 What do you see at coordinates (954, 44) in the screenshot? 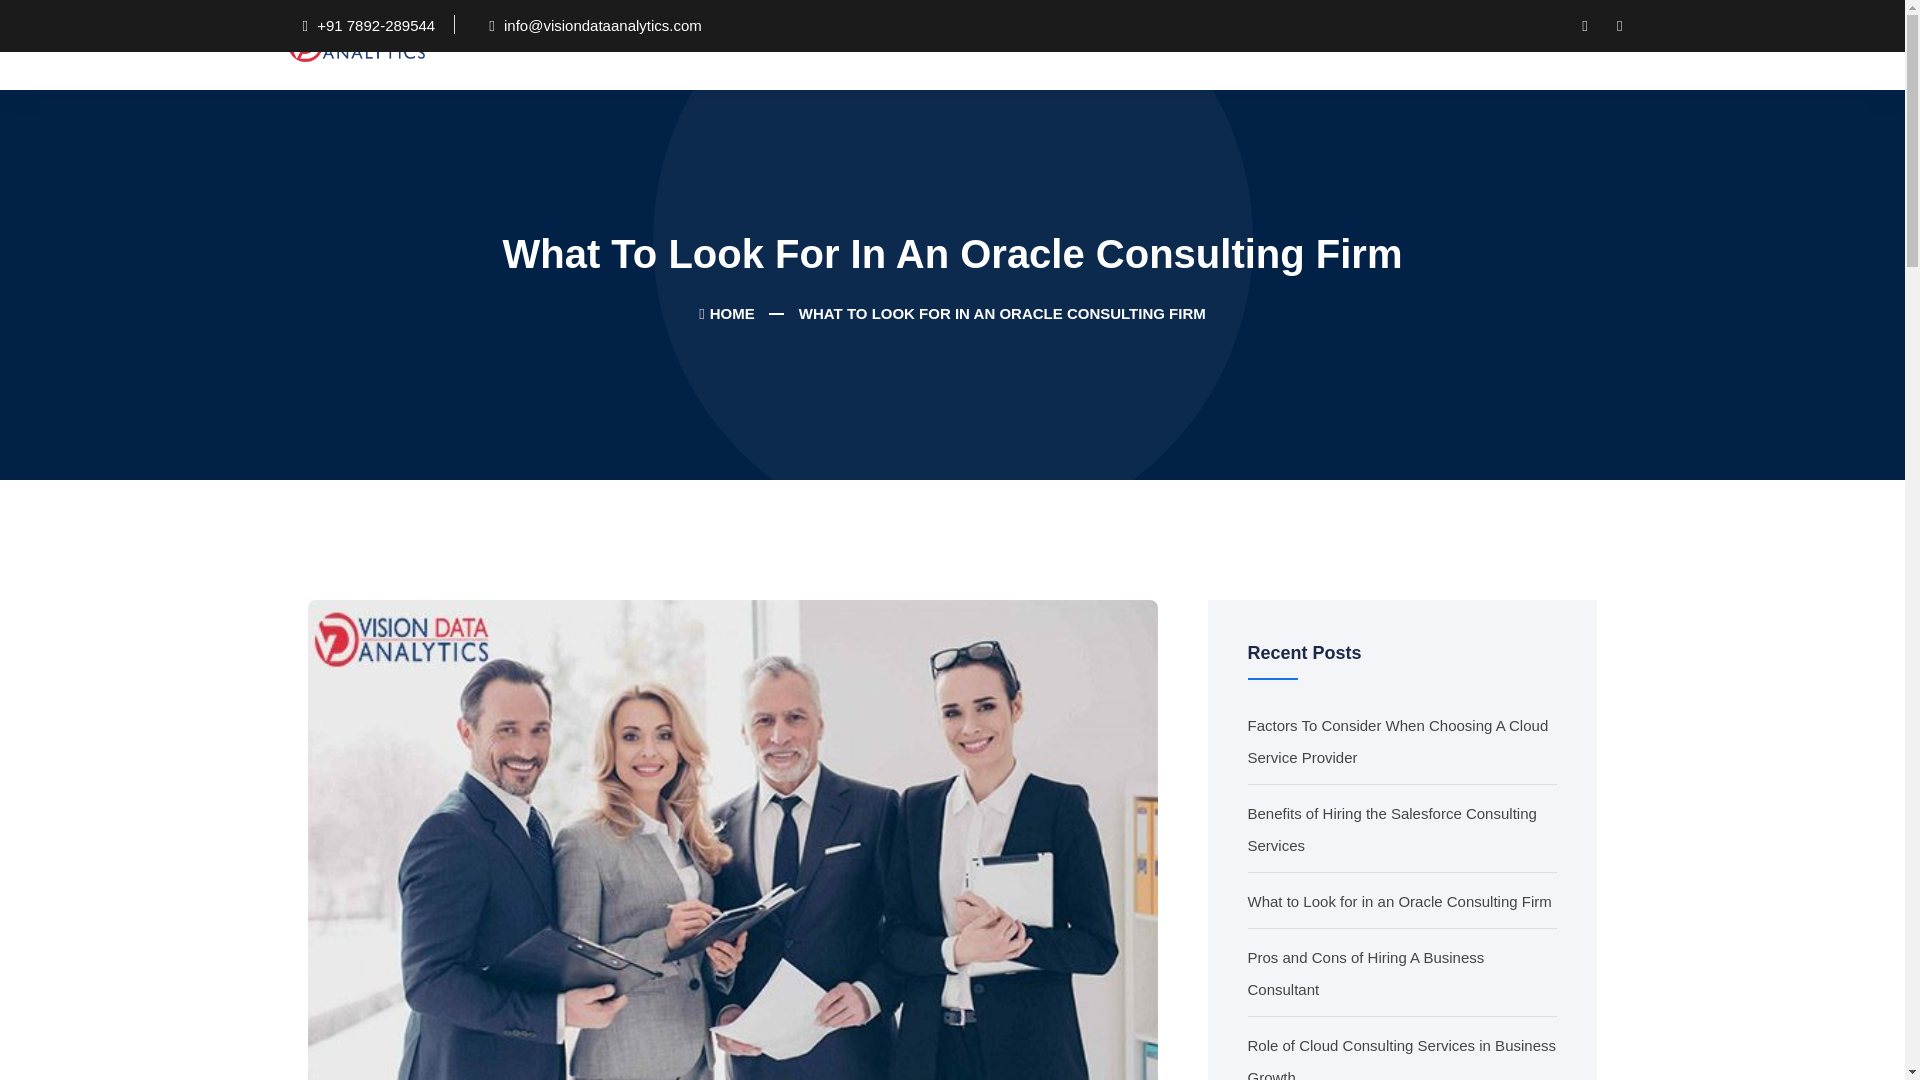
I see `IT CONSULTING` at bounding box center [954, 44].